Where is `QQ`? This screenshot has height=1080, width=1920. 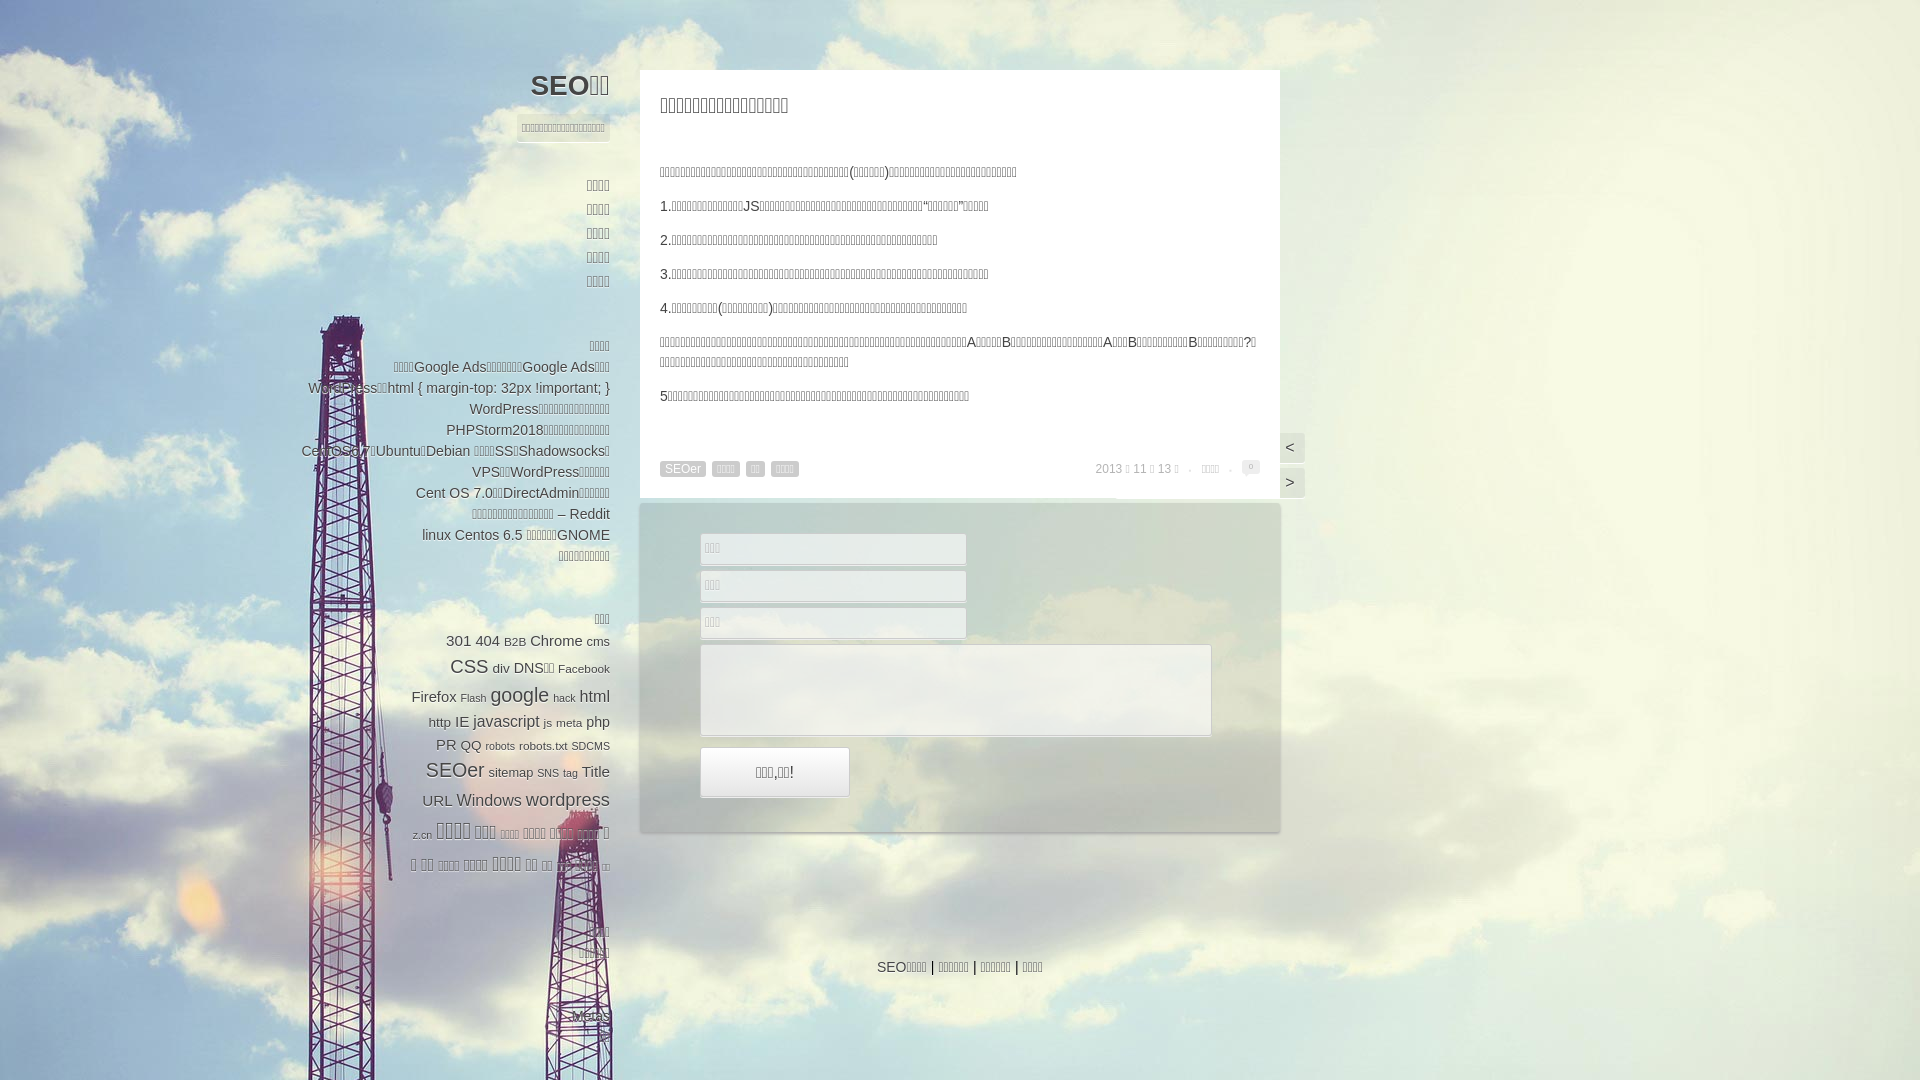 QQ is located at coordinates (470, 746).